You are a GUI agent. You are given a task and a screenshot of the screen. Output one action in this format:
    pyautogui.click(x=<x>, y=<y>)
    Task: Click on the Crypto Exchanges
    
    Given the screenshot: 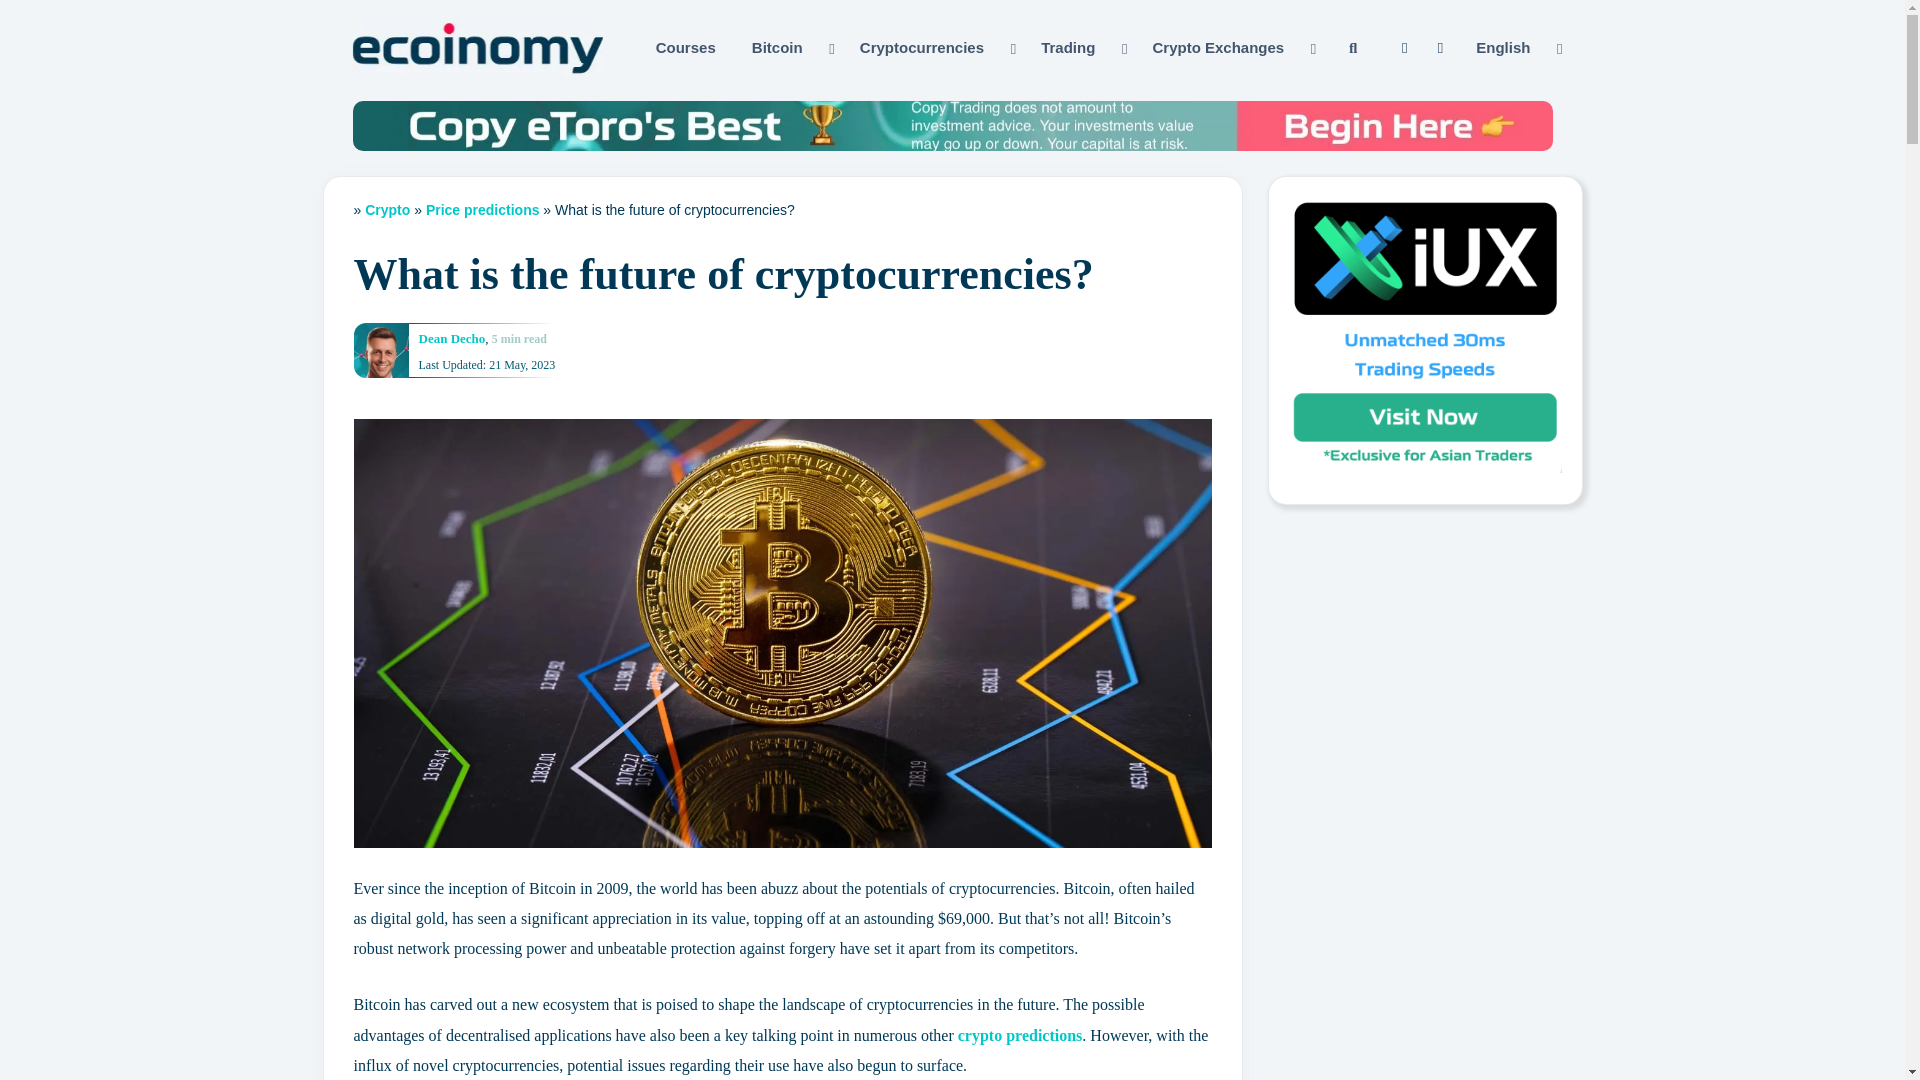 What is the action you would take?
    pyautogui.click(x=1231, y=48)
    